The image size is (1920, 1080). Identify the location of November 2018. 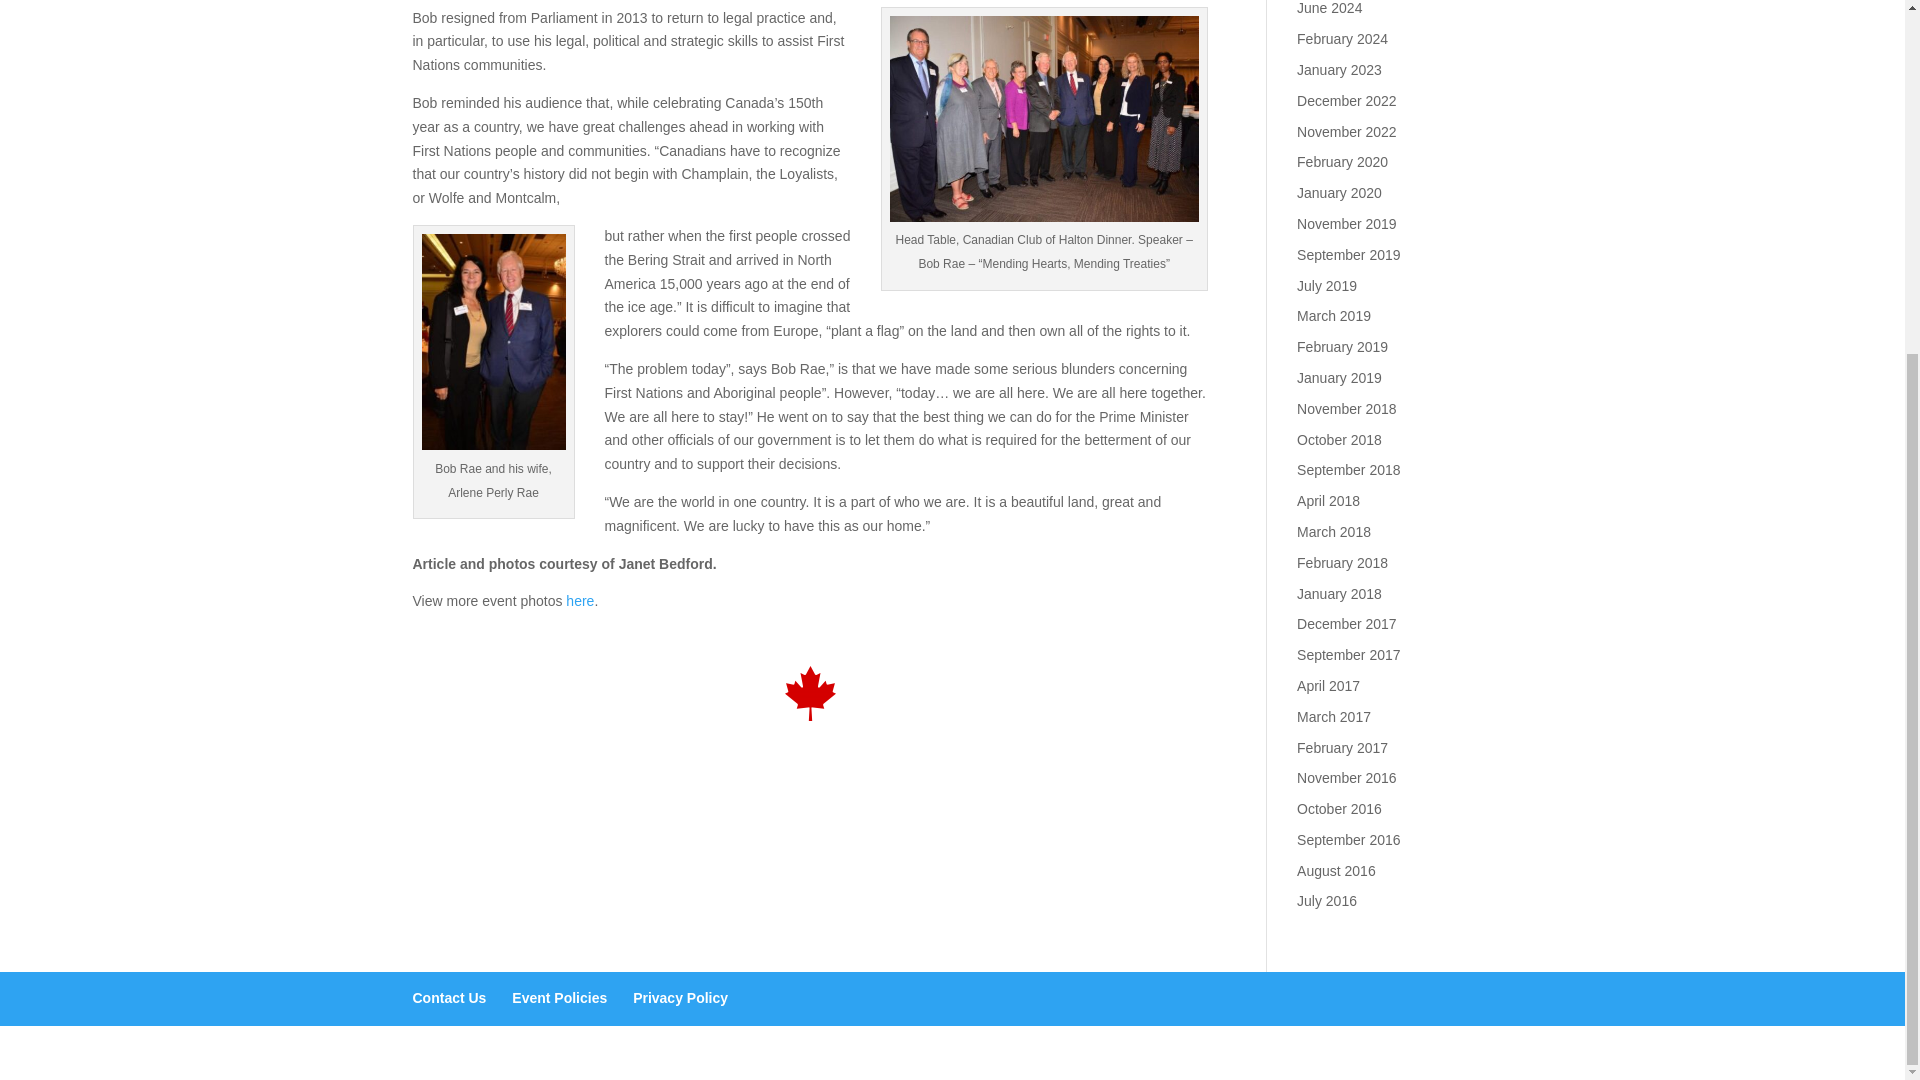
(1347, 408).